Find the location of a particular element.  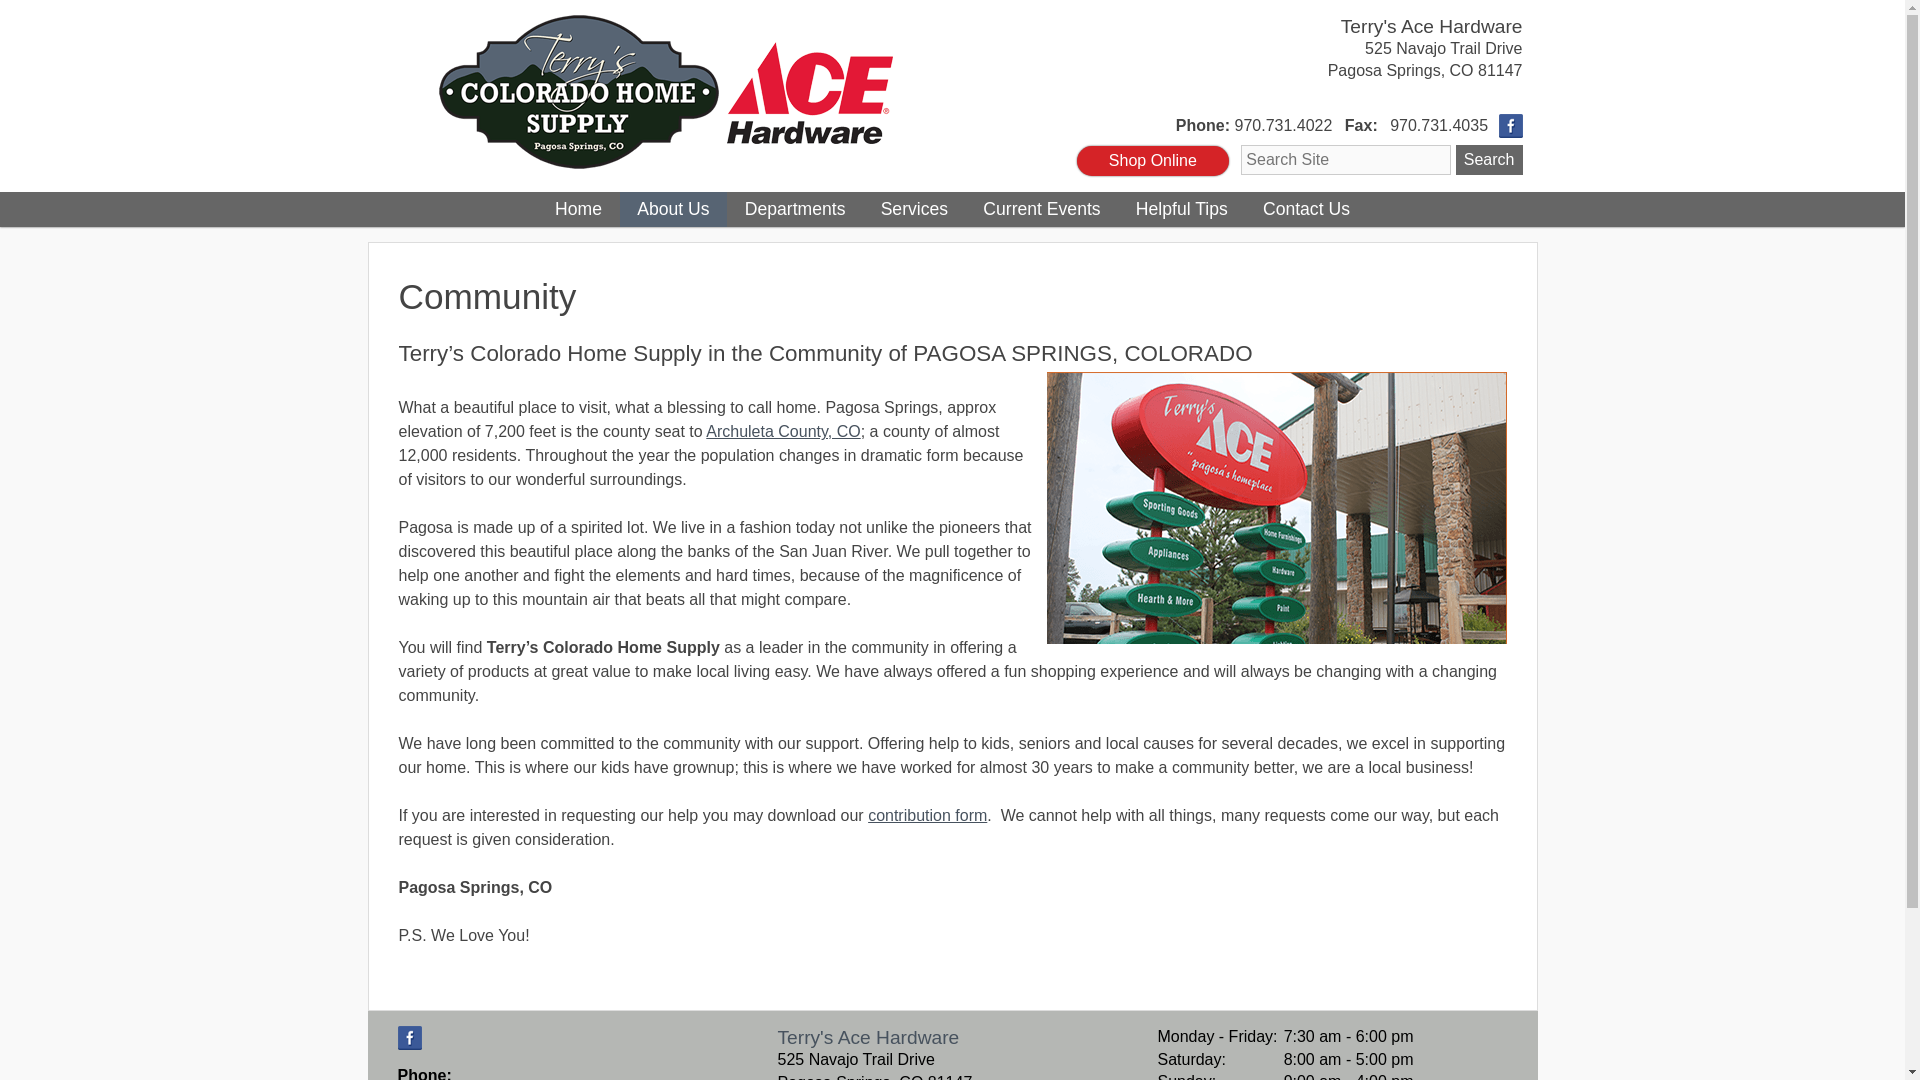

View our Facebook Page is located at coordinates (1510, 126).